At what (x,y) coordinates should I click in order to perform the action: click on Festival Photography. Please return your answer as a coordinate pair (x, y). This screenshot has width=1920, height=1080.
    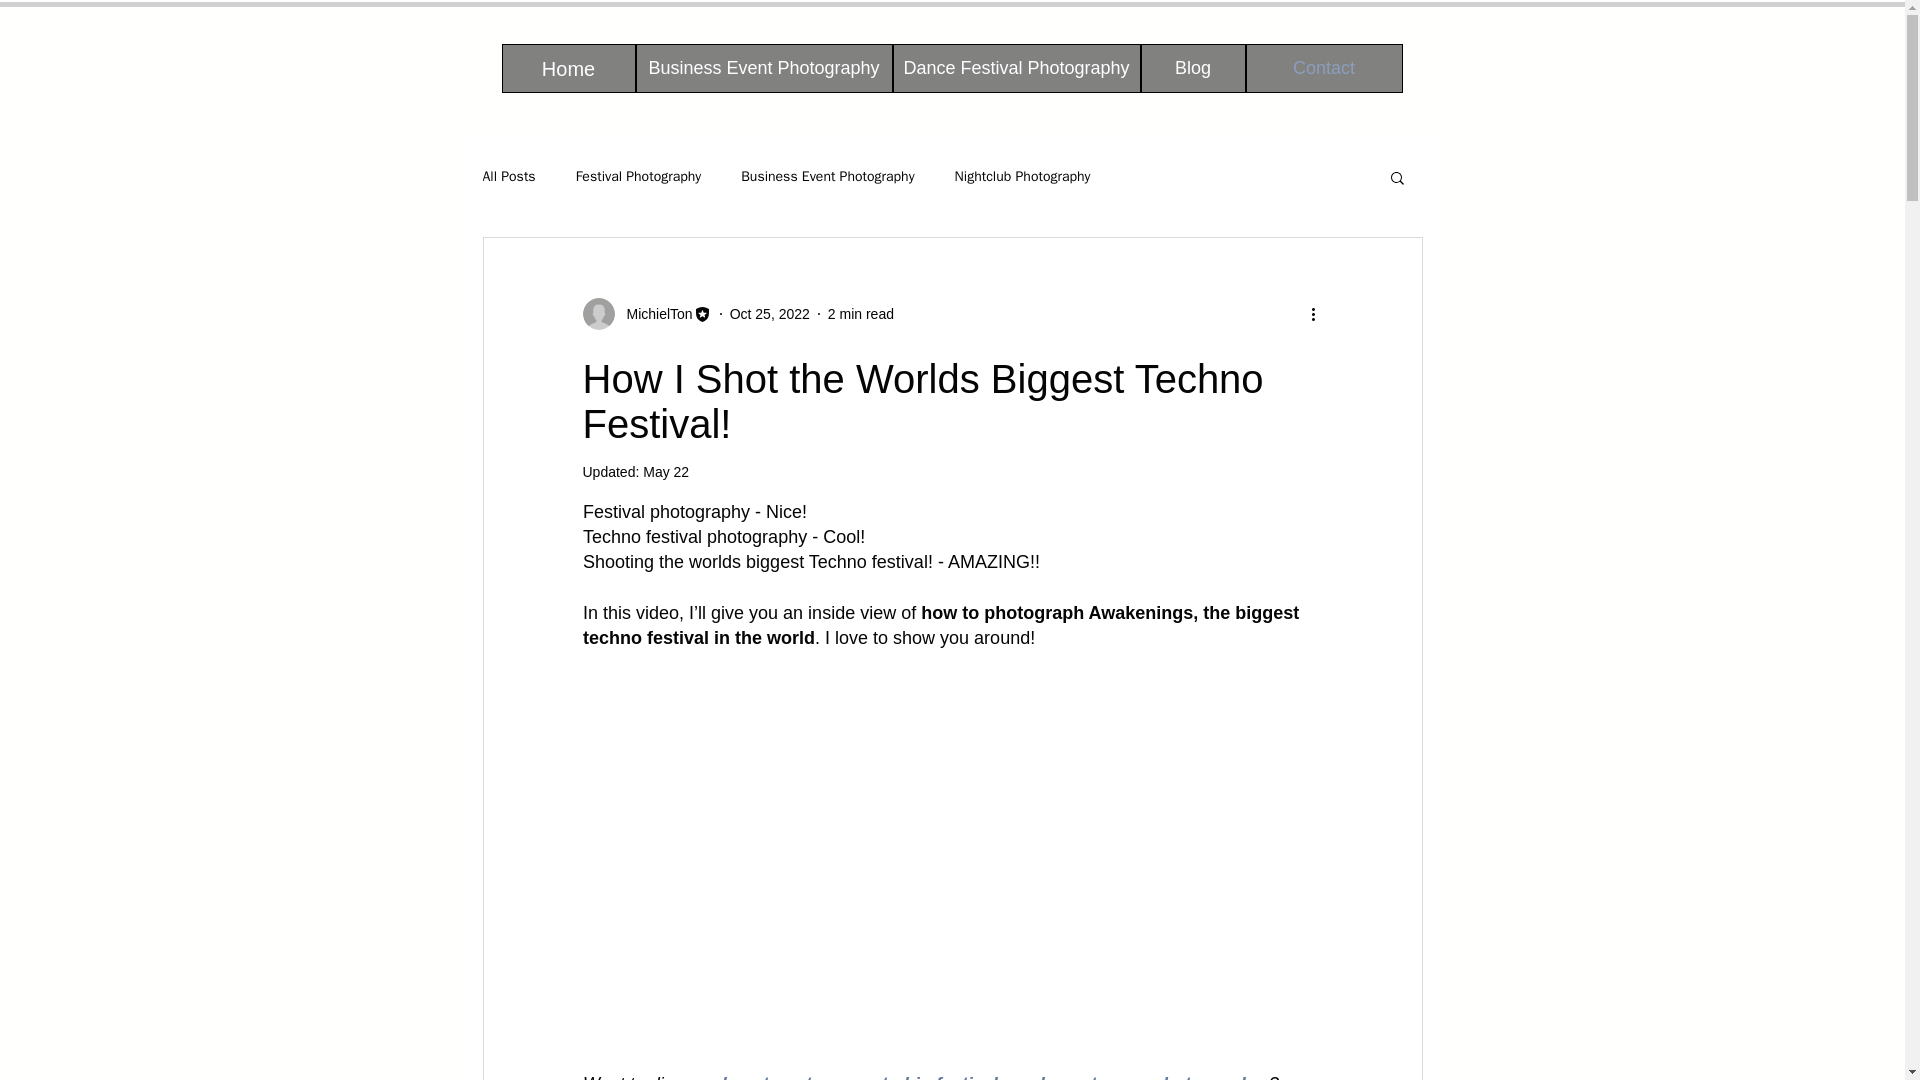
    Looking at the image, I should click on (639, 176).